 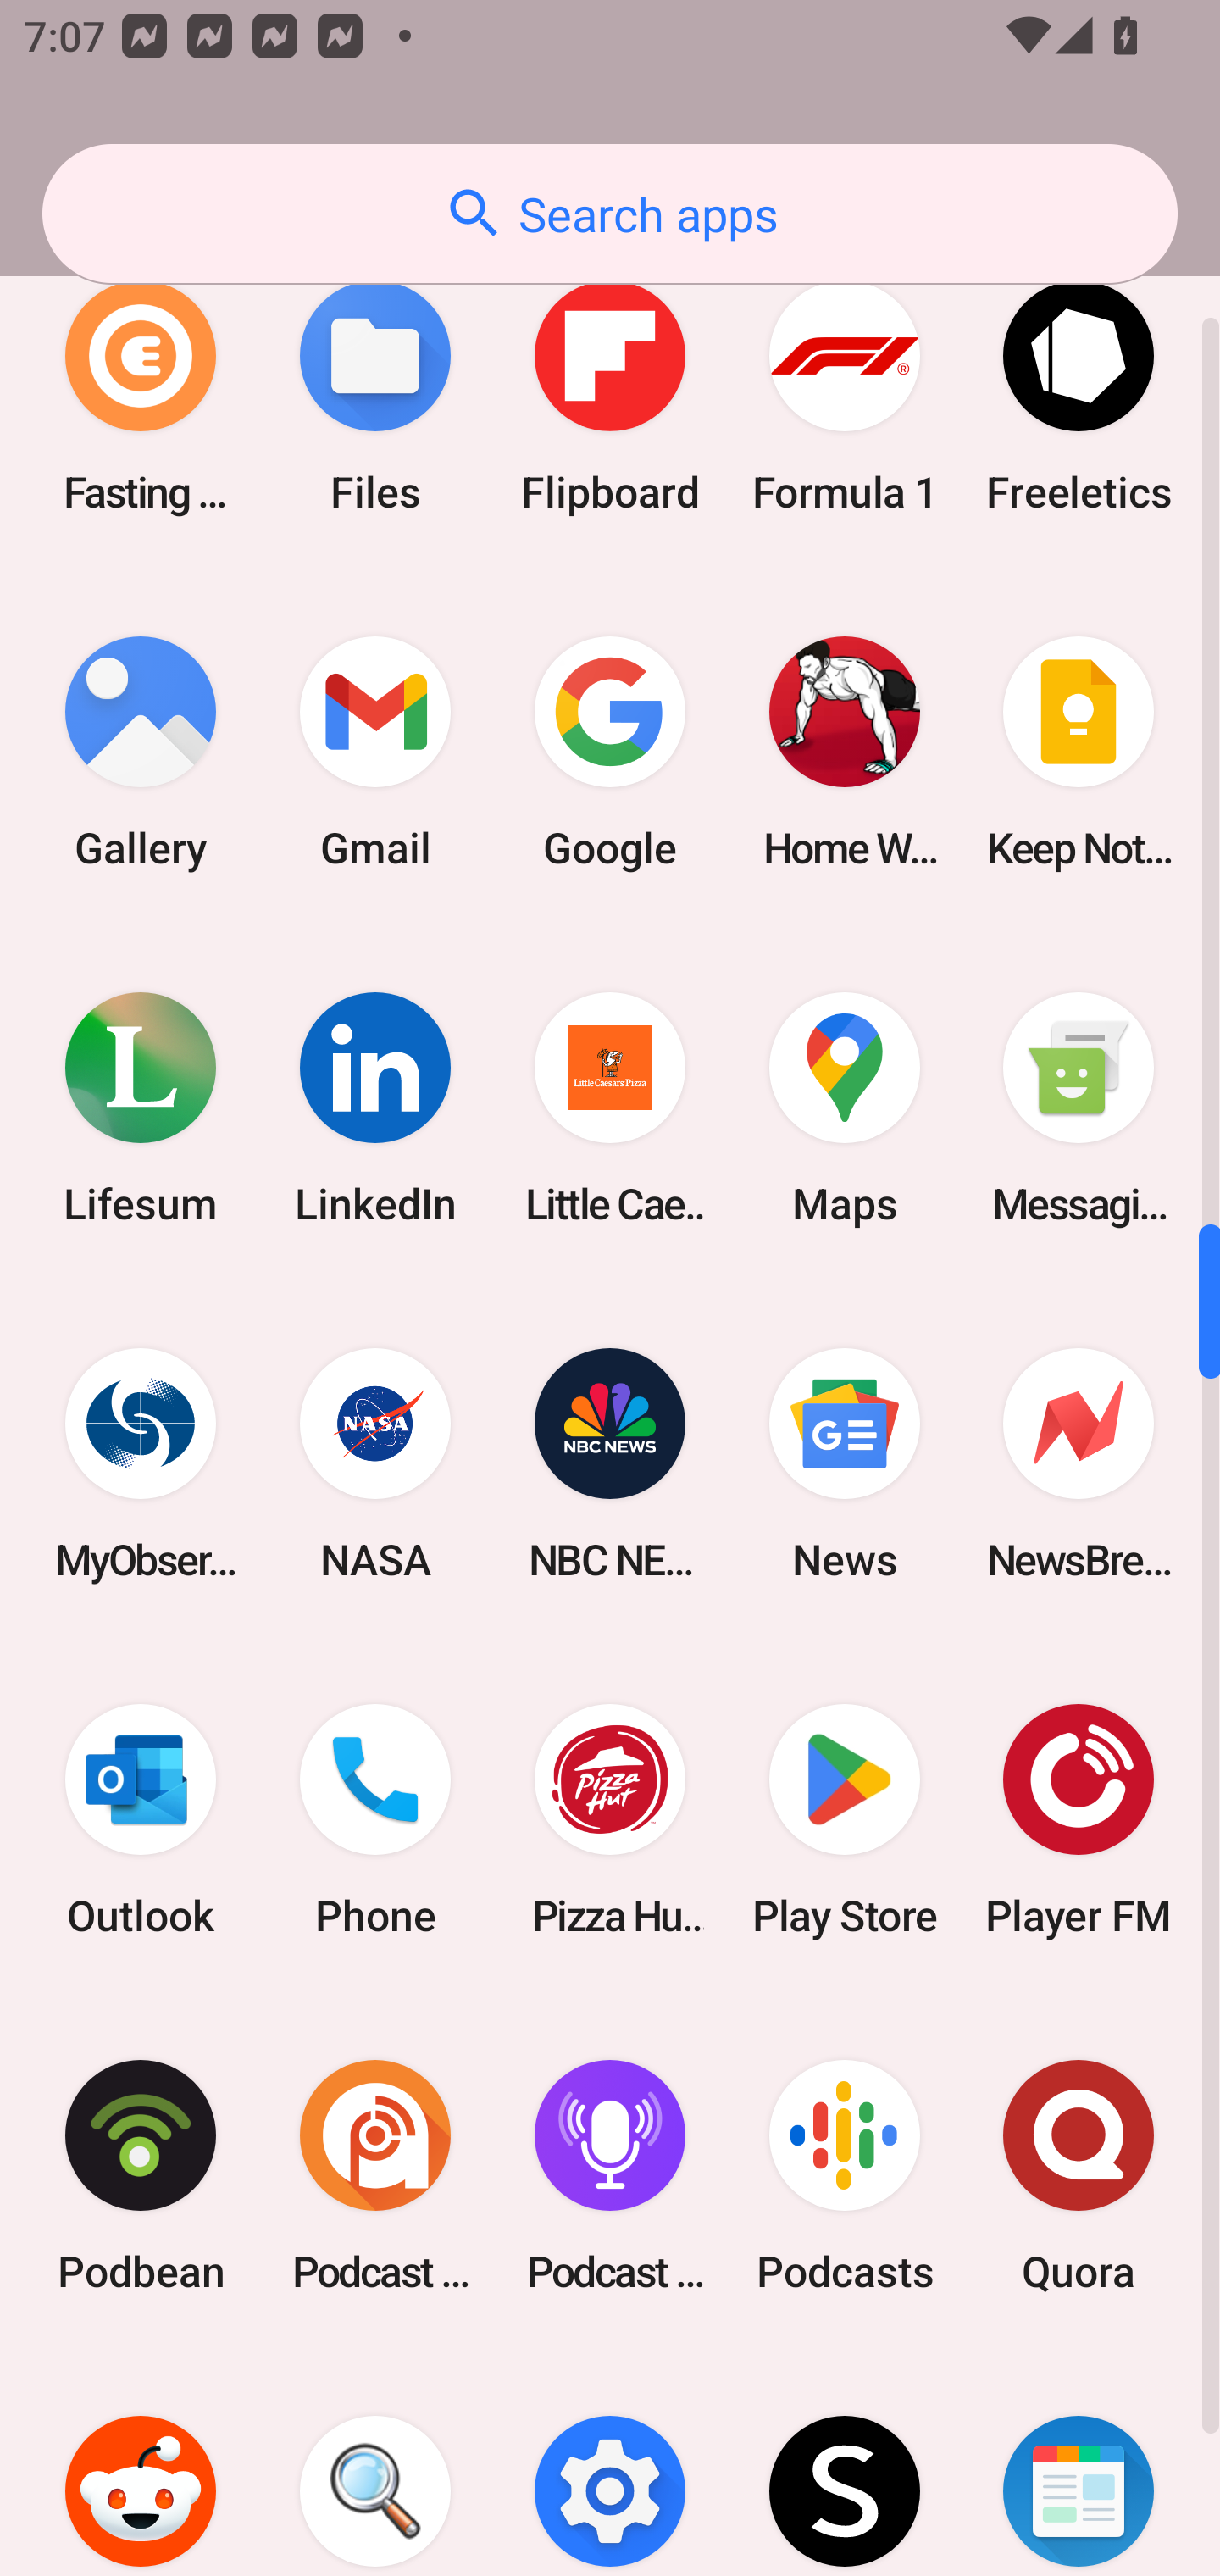 What do you see at coordinates (375, 2465) in the screenshot?
I see `Search` at bounding box center [375, 2465].